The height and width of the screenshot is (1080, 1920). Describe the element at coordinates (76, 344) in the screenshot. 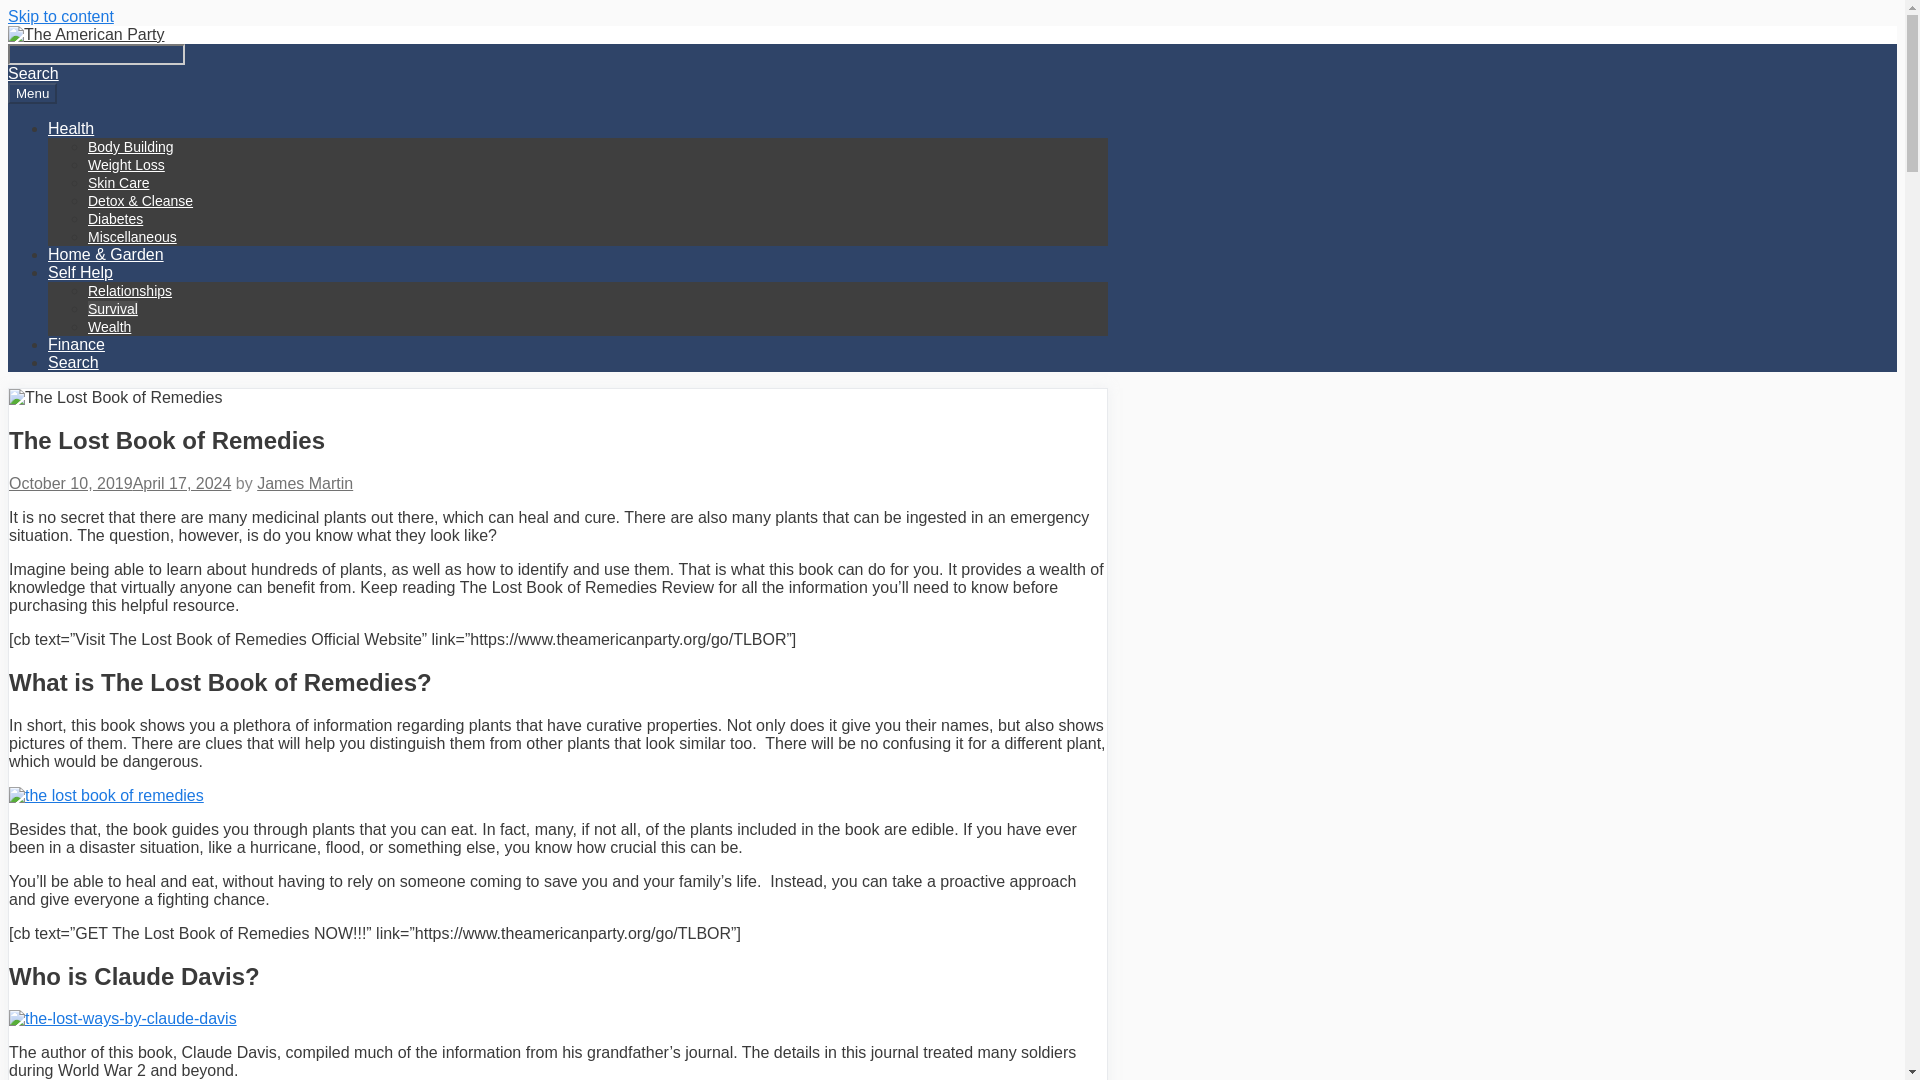

I see `Finance` at that location.